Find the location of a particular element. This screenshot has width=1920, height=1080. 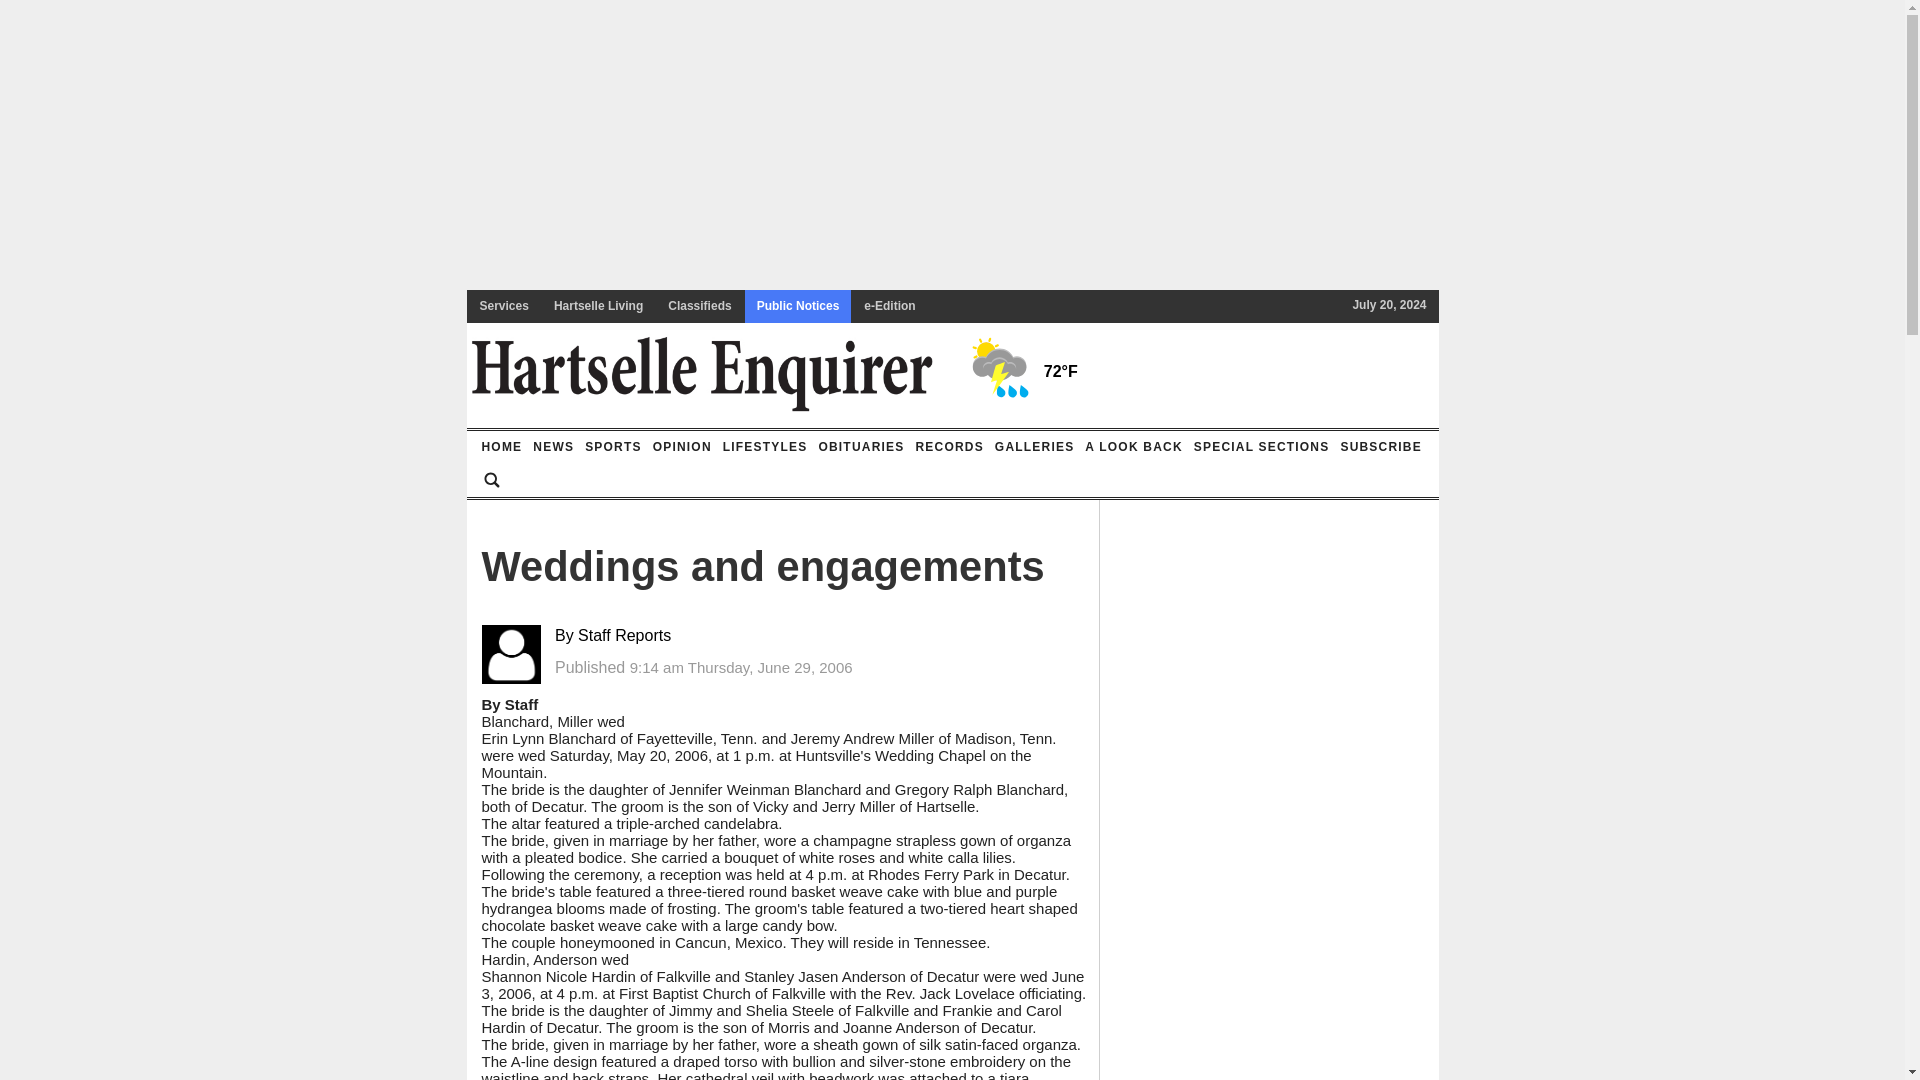

3rd party ad content is located at coordinates (951, 225).